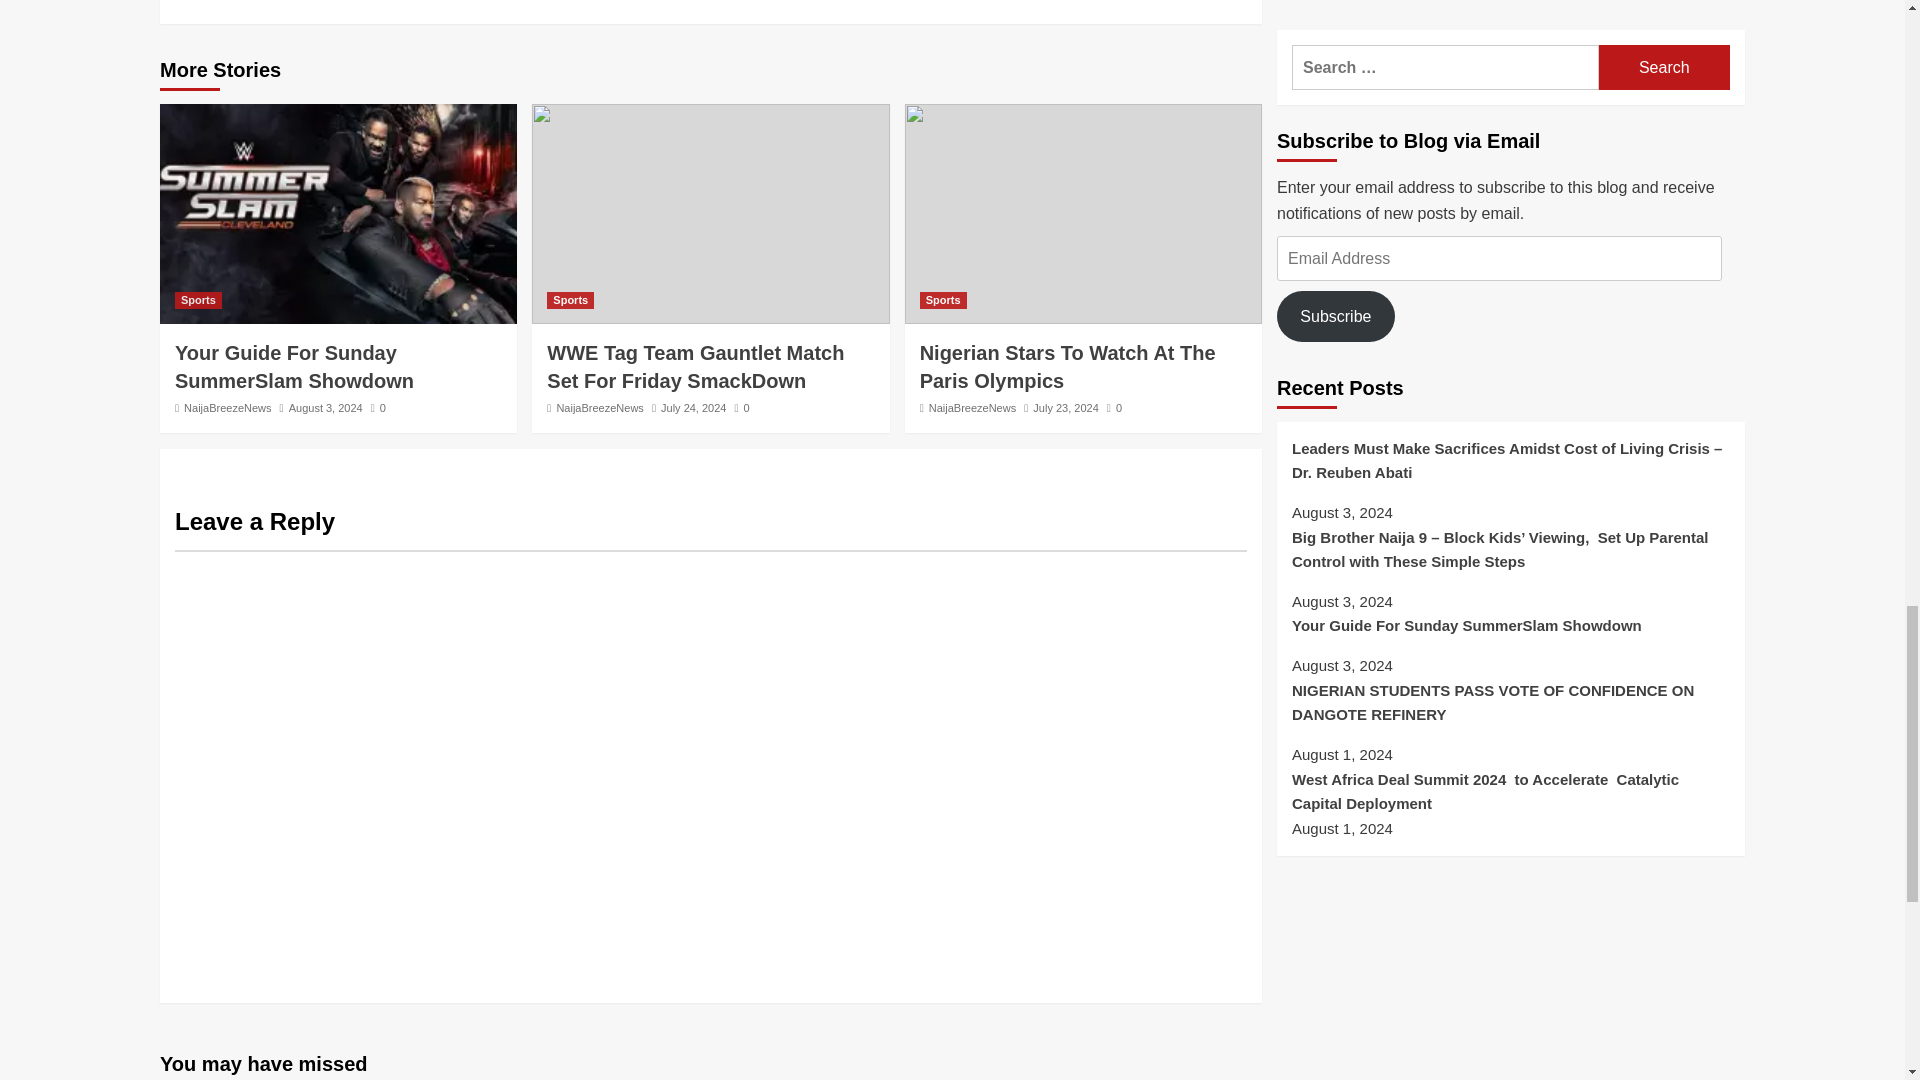 The height and width of the screenshot is (1080, 1920). Describe the element at coordinates (296, 367) in the screenshot. I see `Your Guide For Sunday SummerSlam Showdown ` at that location.